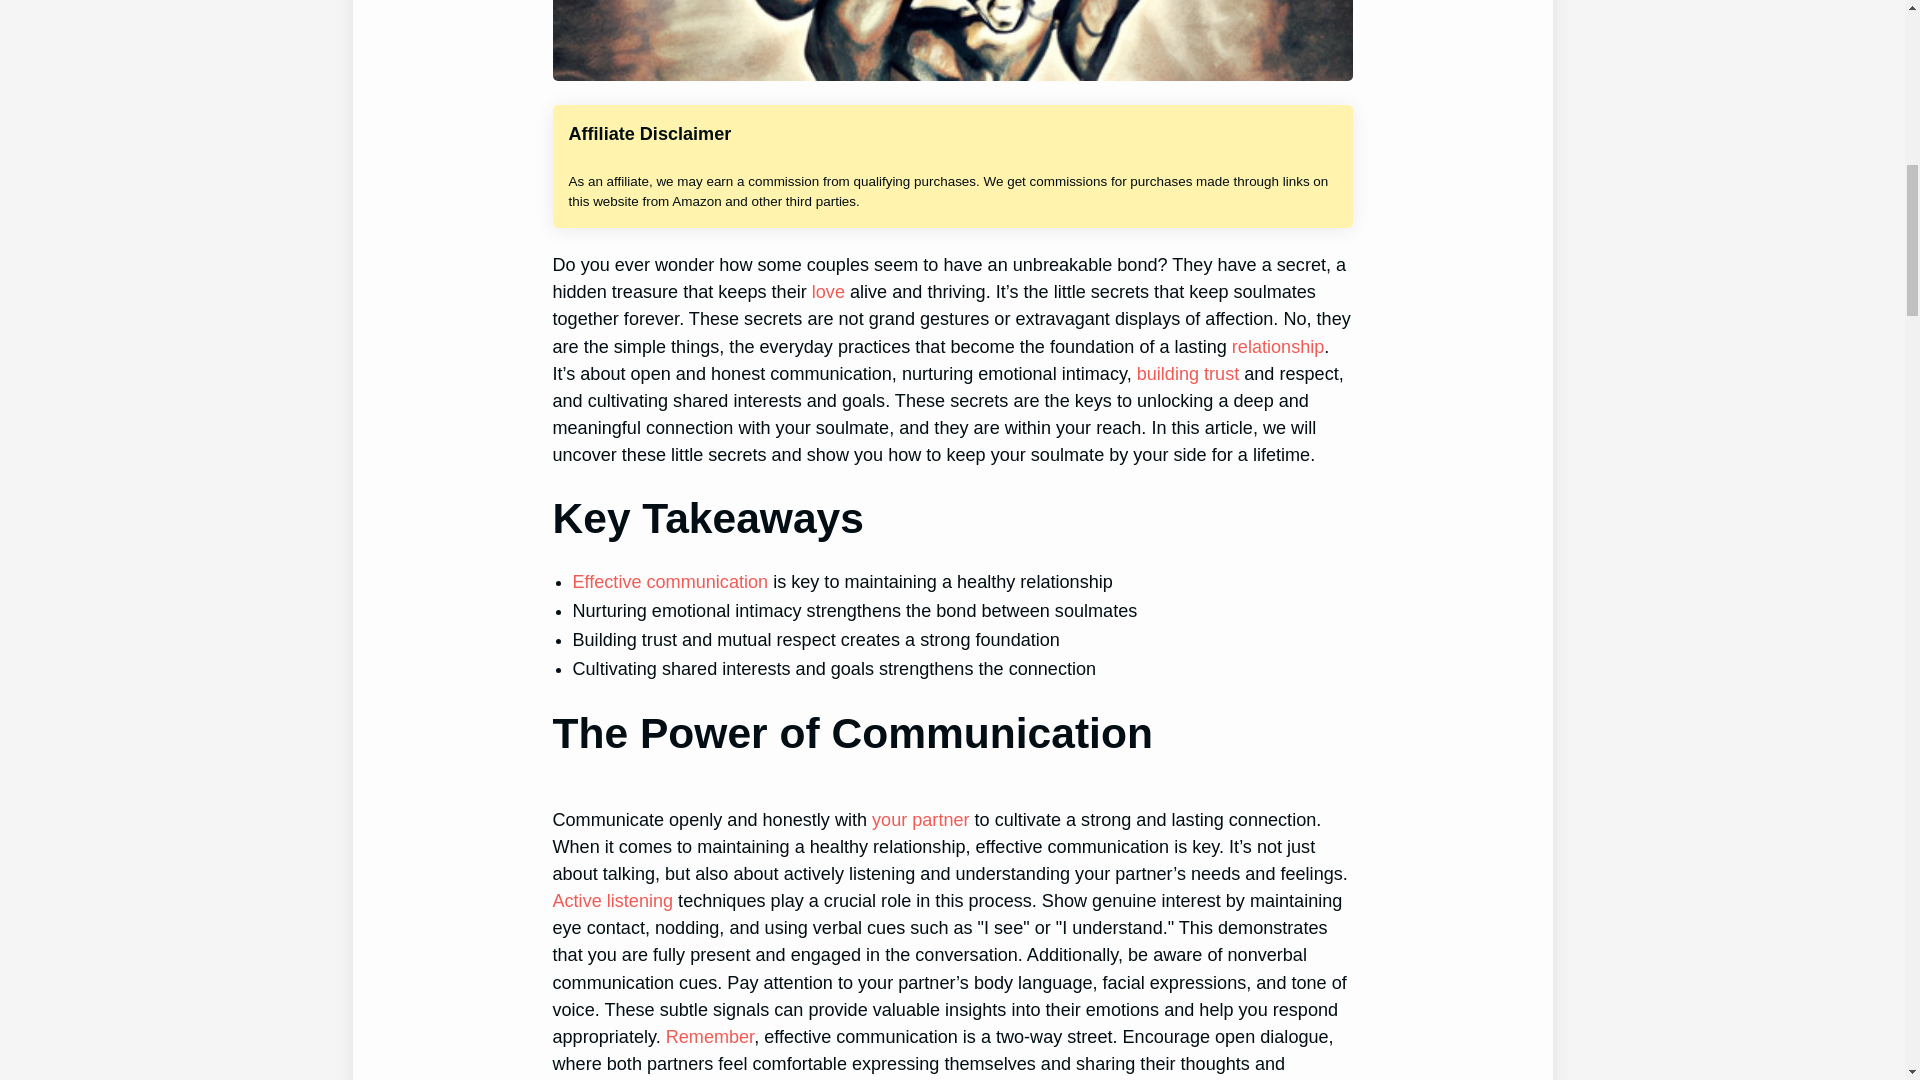 The height and width of the screenshot is (1080, 1920). What do you see at coordinates (920, 820) in the screenshot?
I see `your partner` at bounding box center [920, 820].